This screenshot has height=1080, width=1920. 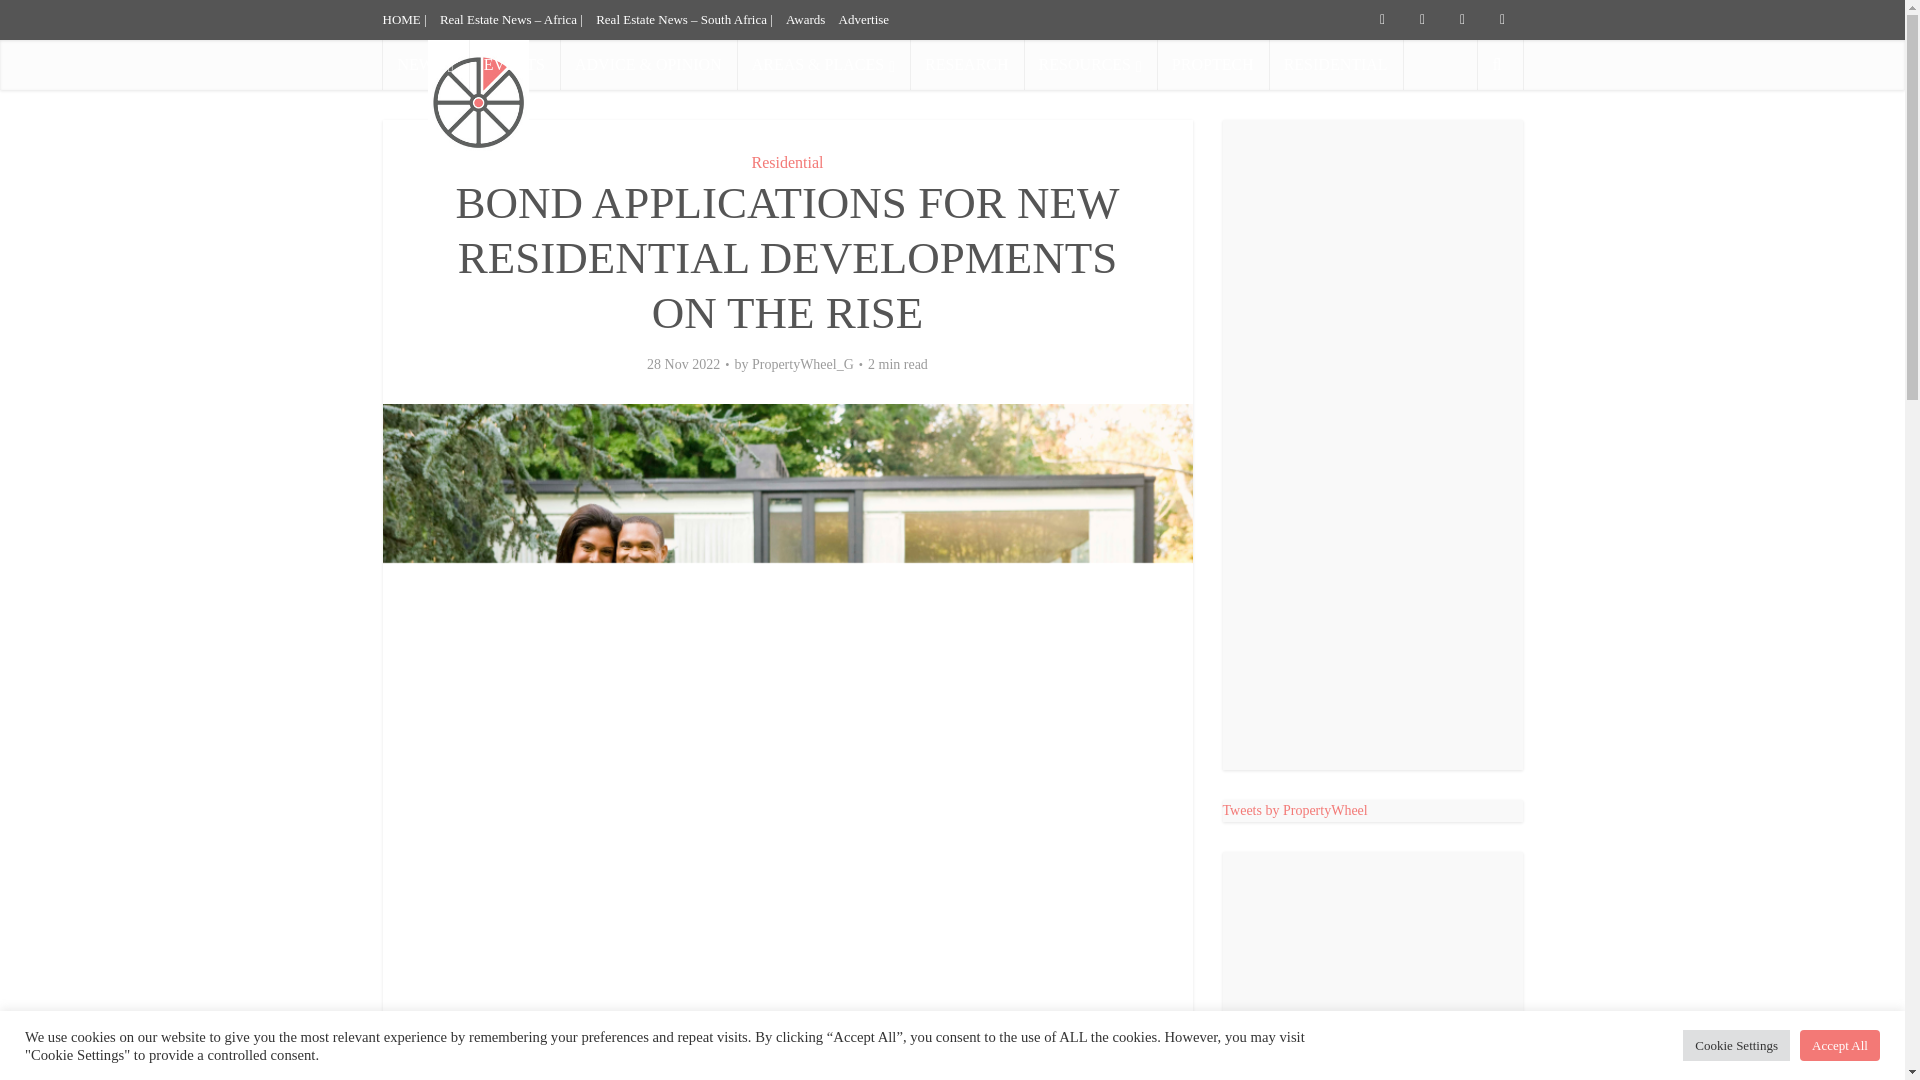 I want to click on 3rd party ad content, so click(x=1158, y=94).